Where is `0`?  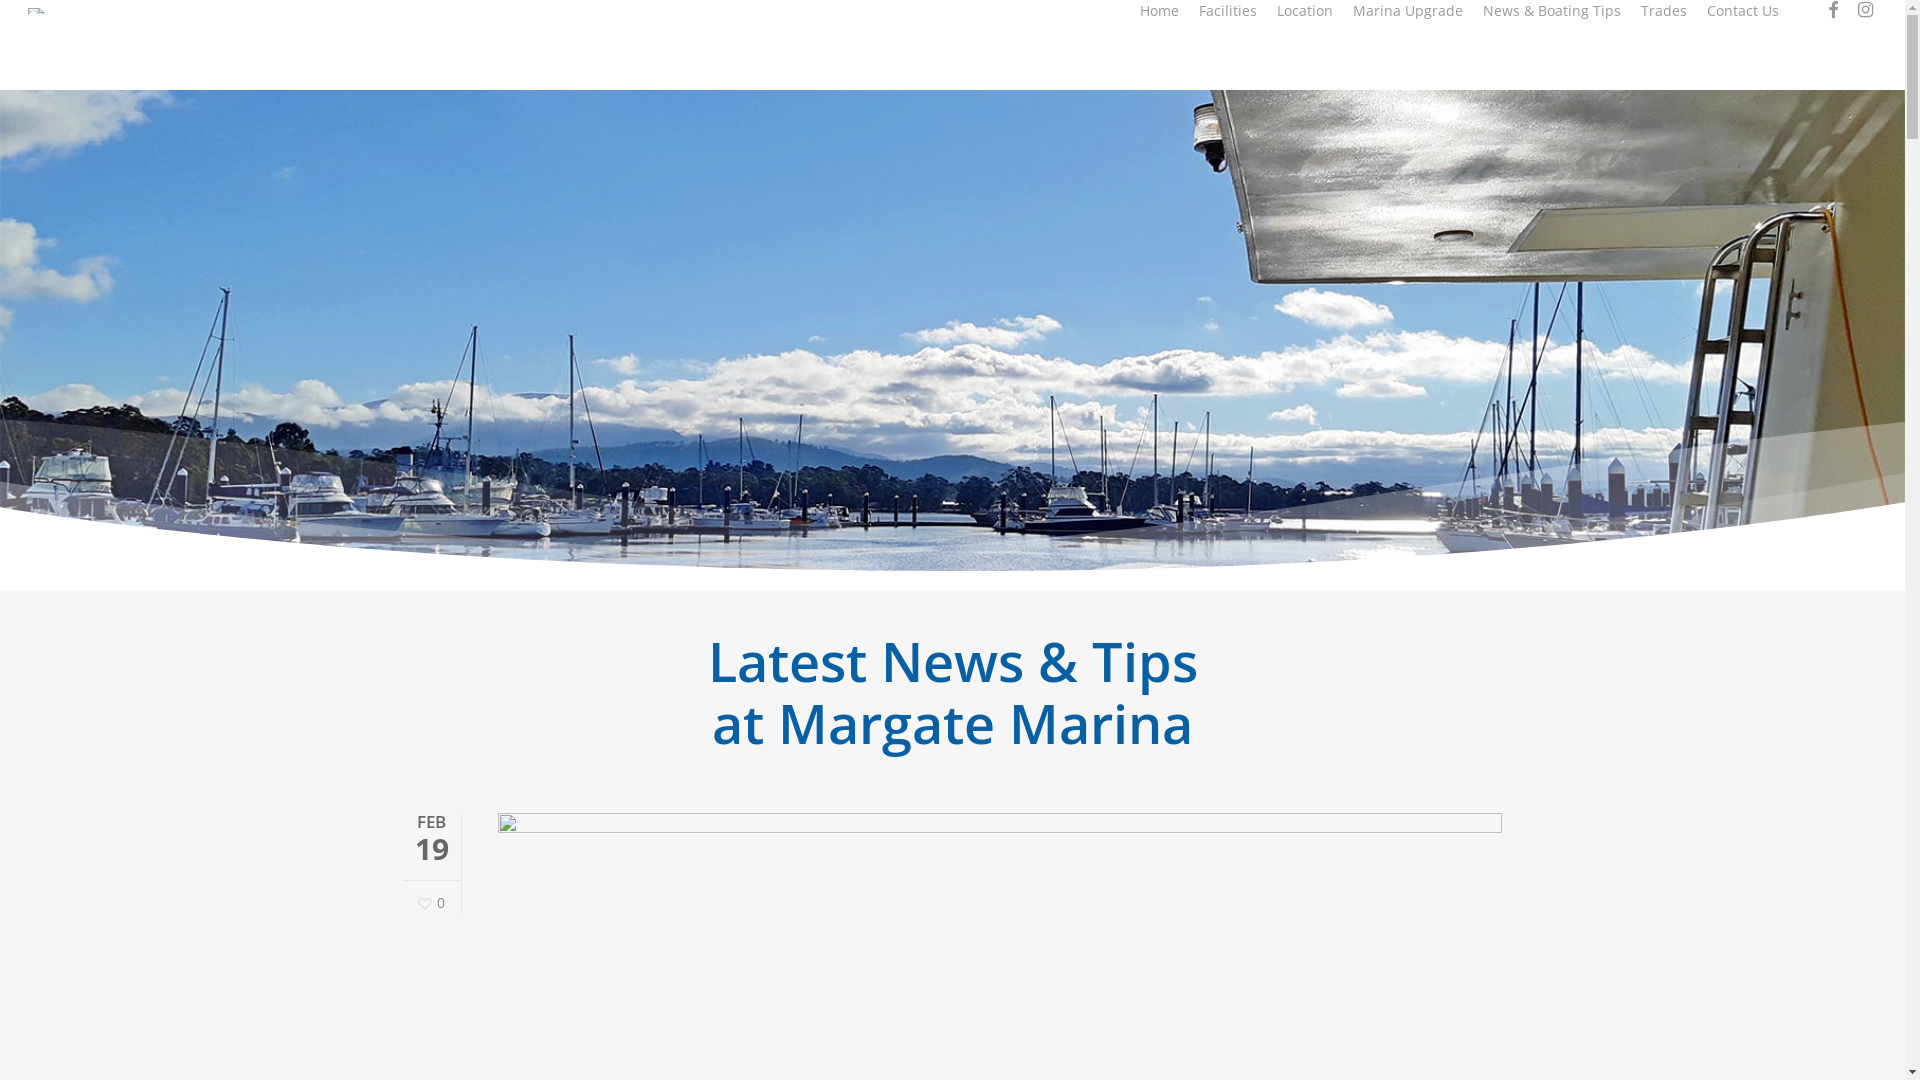
0 is located at coordinates (432, 904).